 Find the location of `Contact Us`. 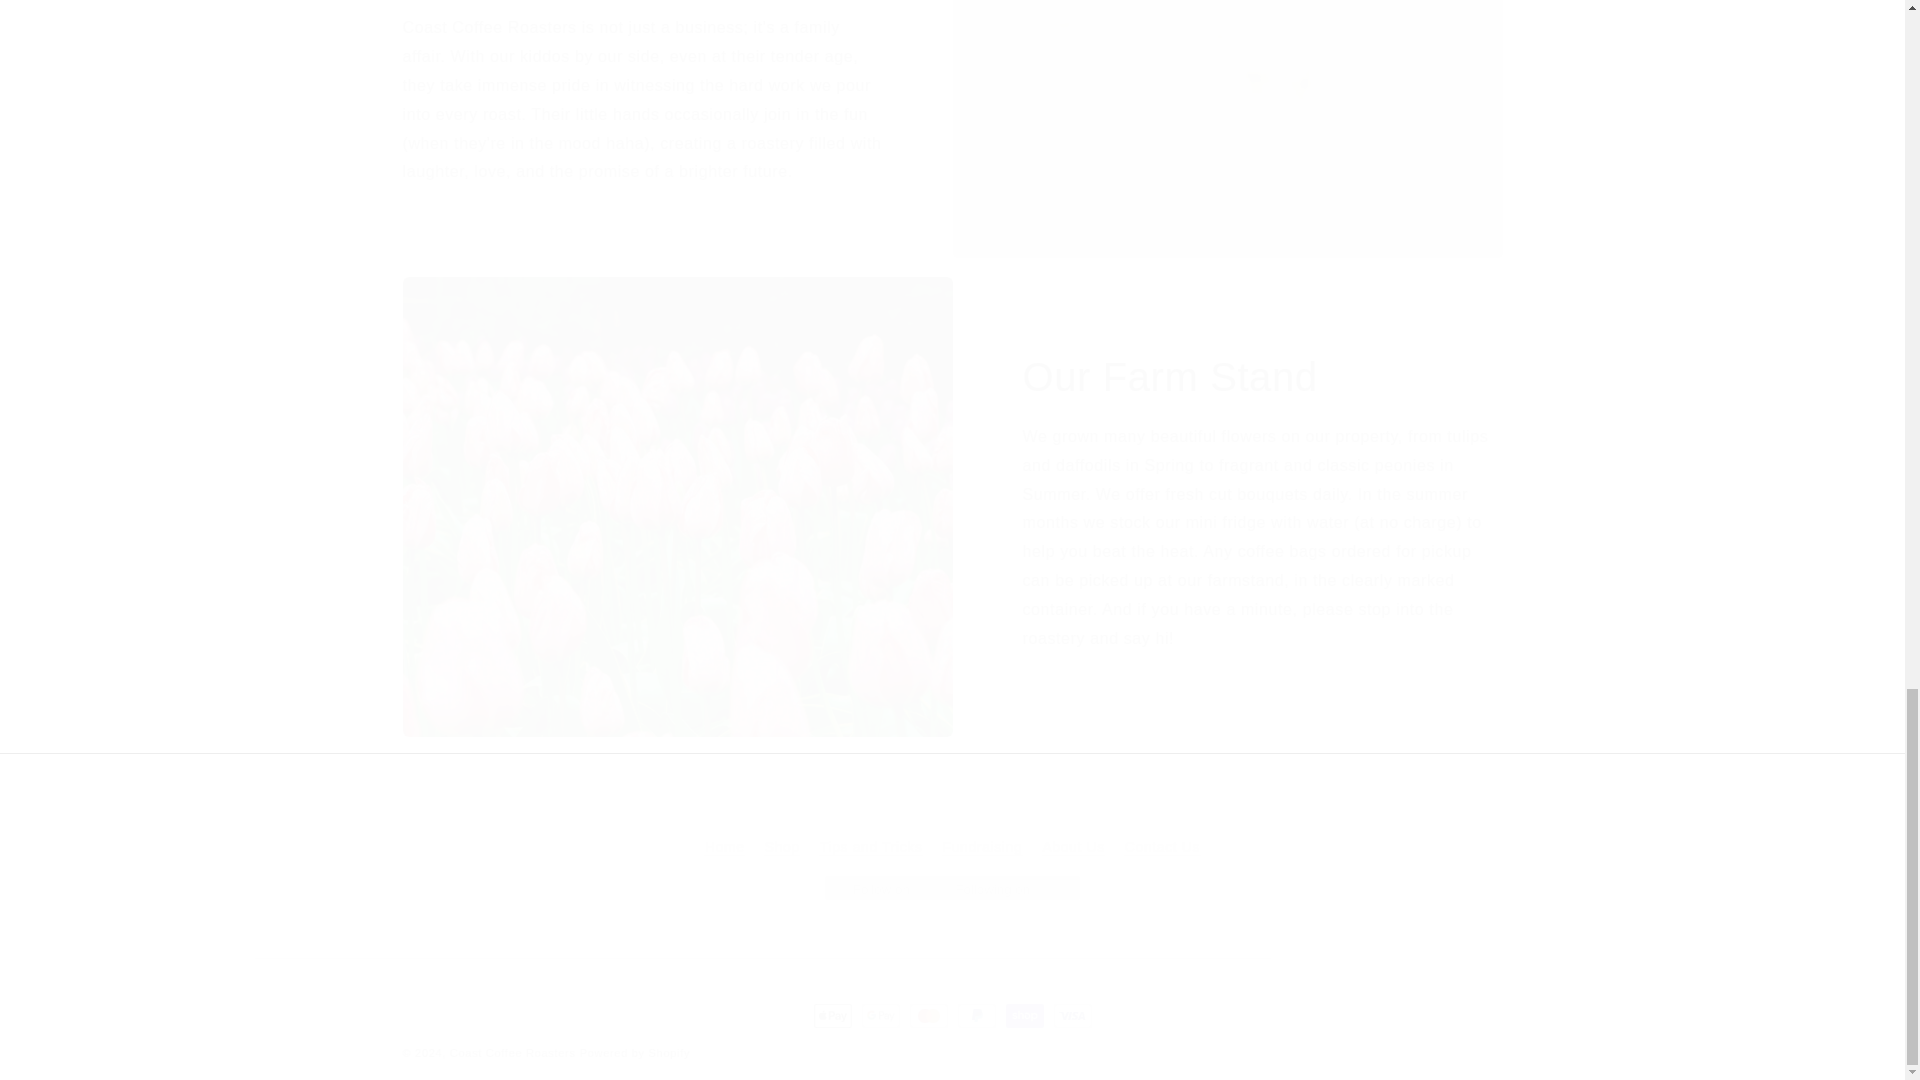

Contact Us is located at coordinates (1162, 848).